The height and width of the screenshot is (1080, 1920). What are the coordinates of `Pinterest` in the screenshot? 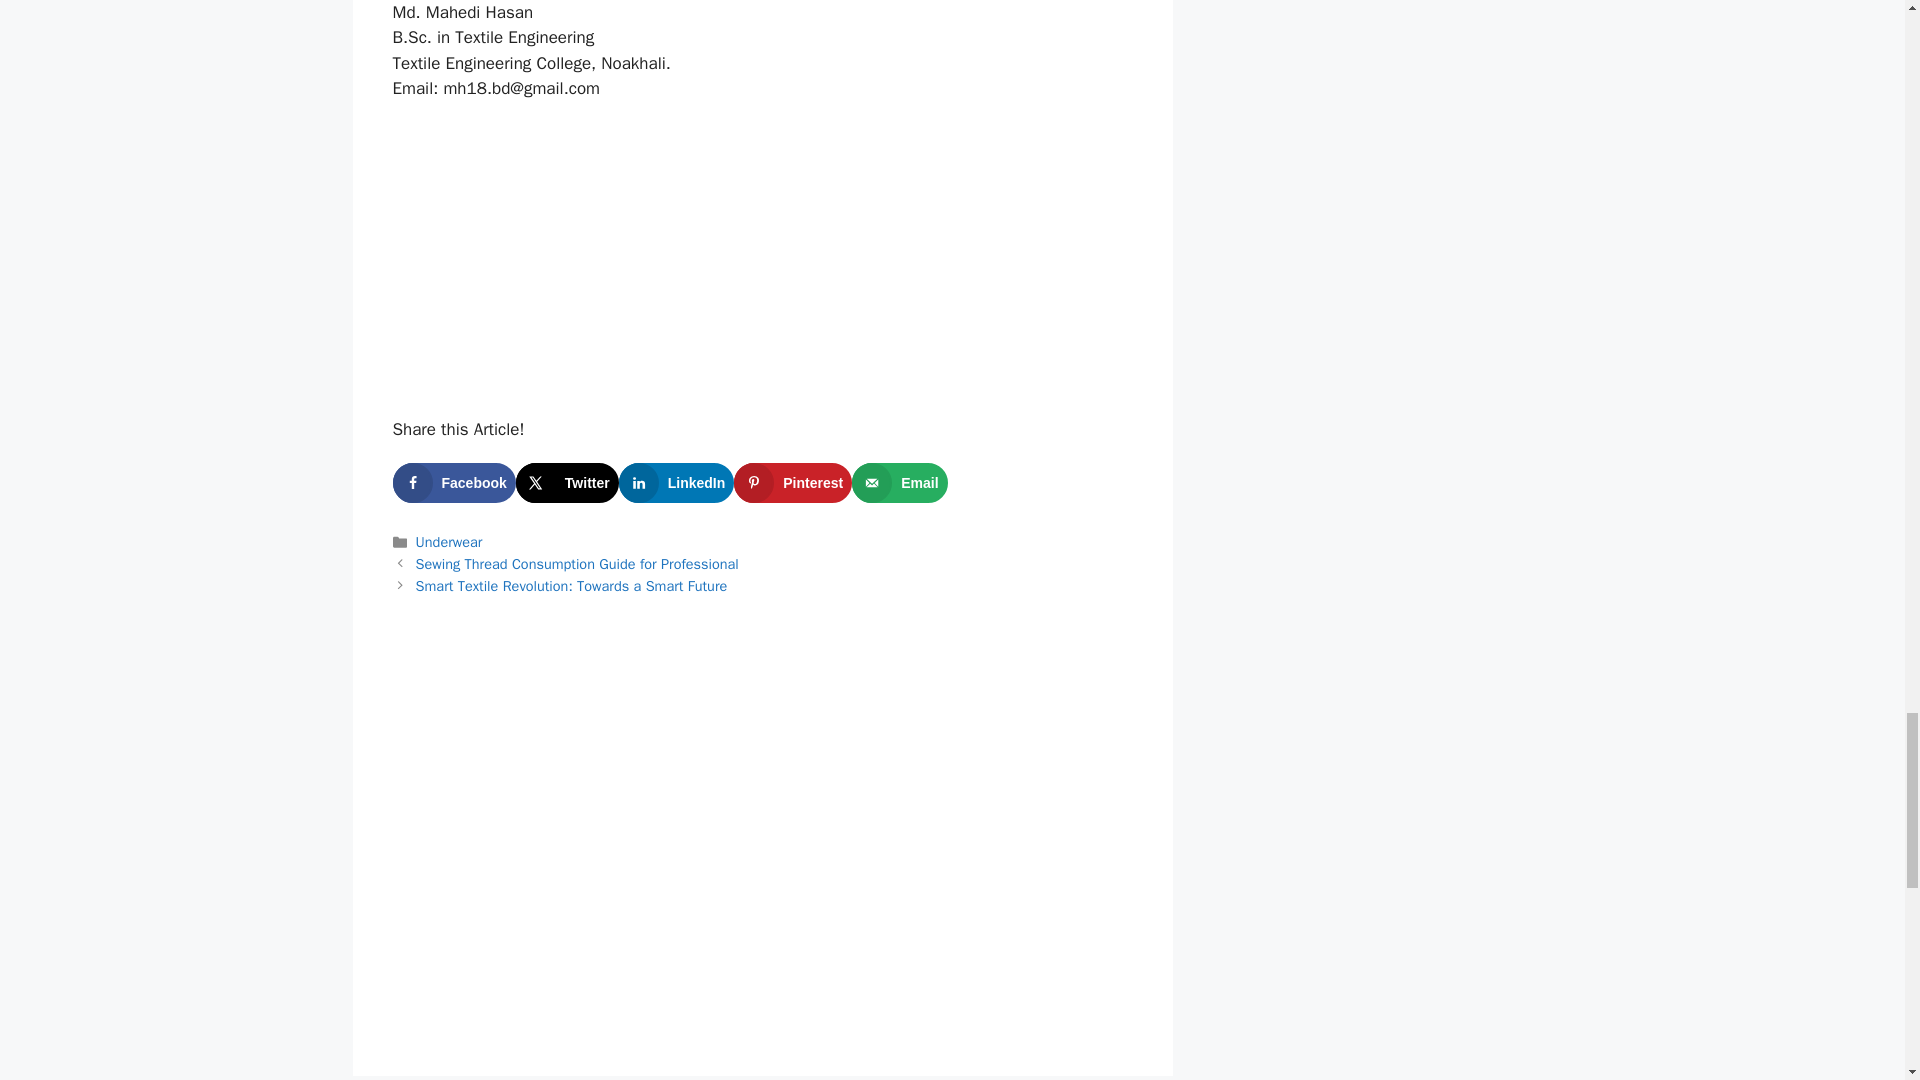 It's located at (792, 483).